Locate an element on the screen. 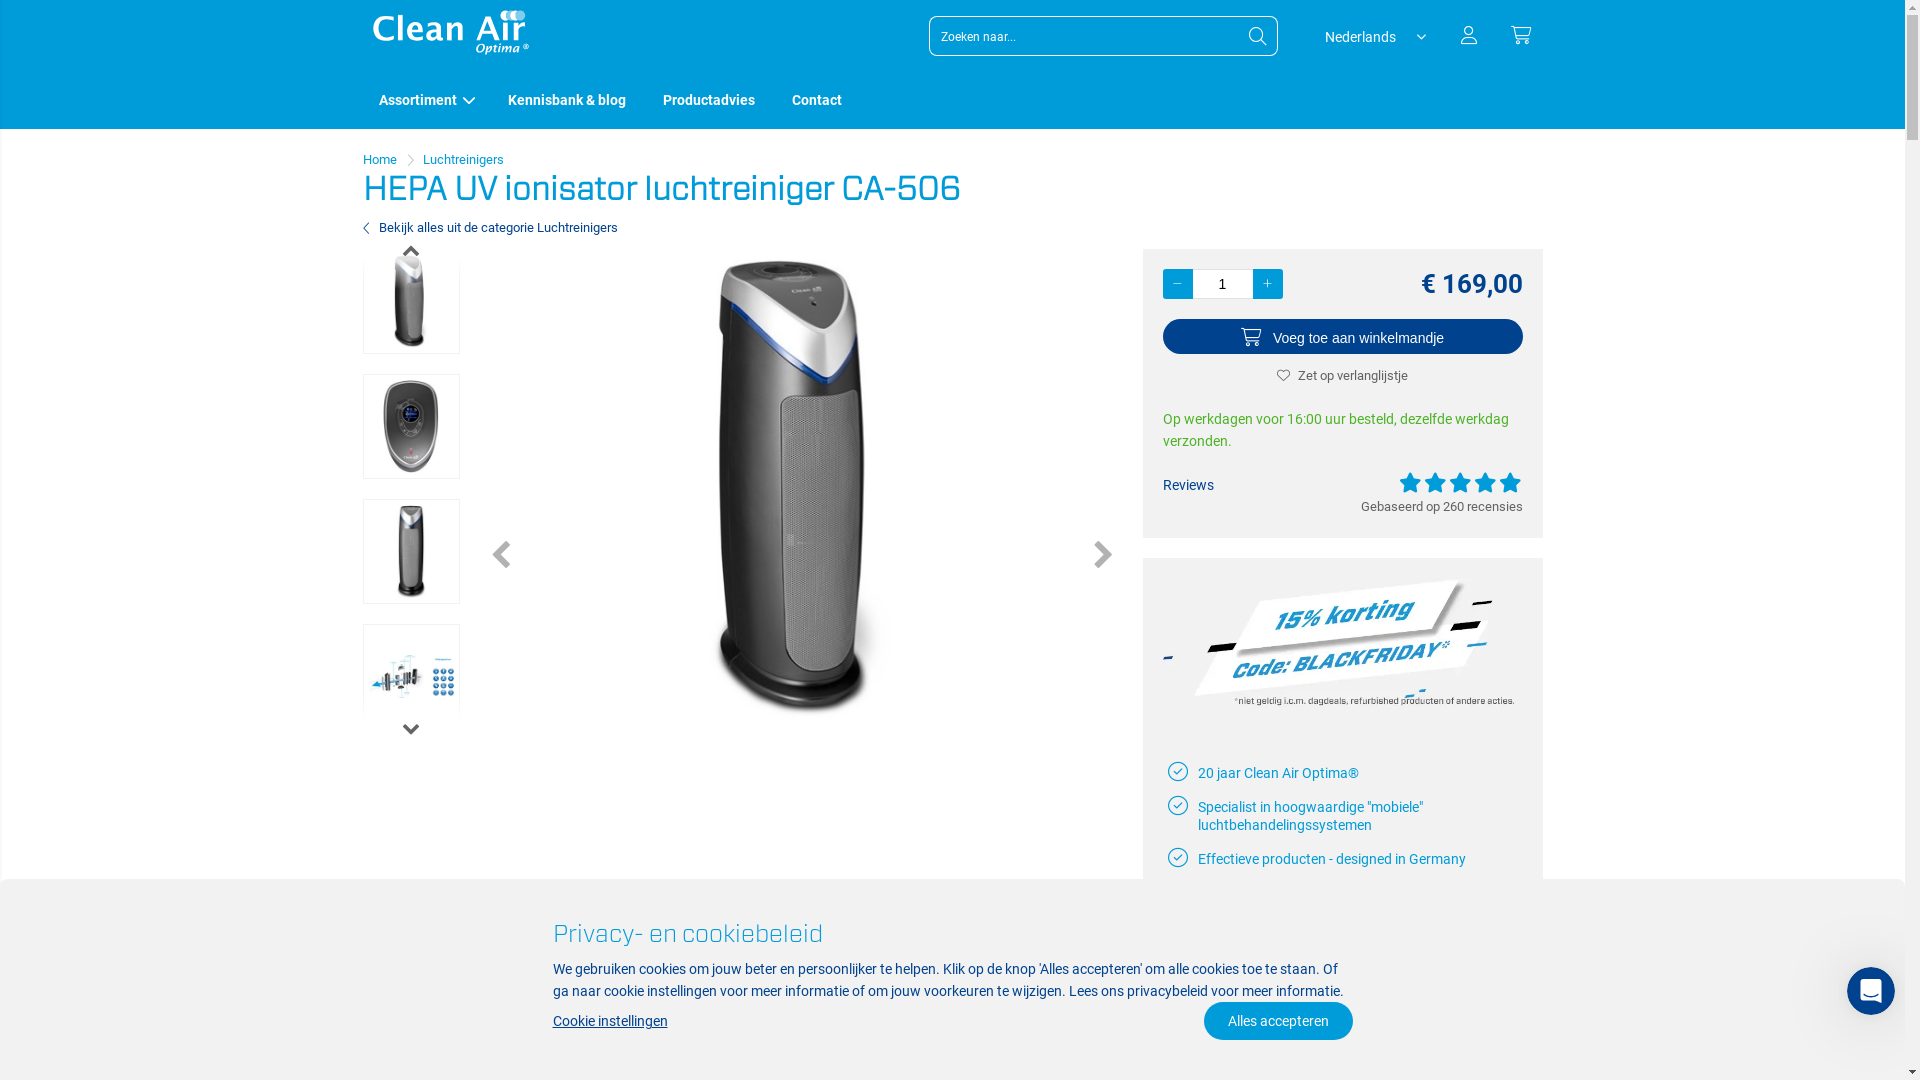 This screenshot has width=1920, height=1080. Productadvies is located at coordinates (712, 100).